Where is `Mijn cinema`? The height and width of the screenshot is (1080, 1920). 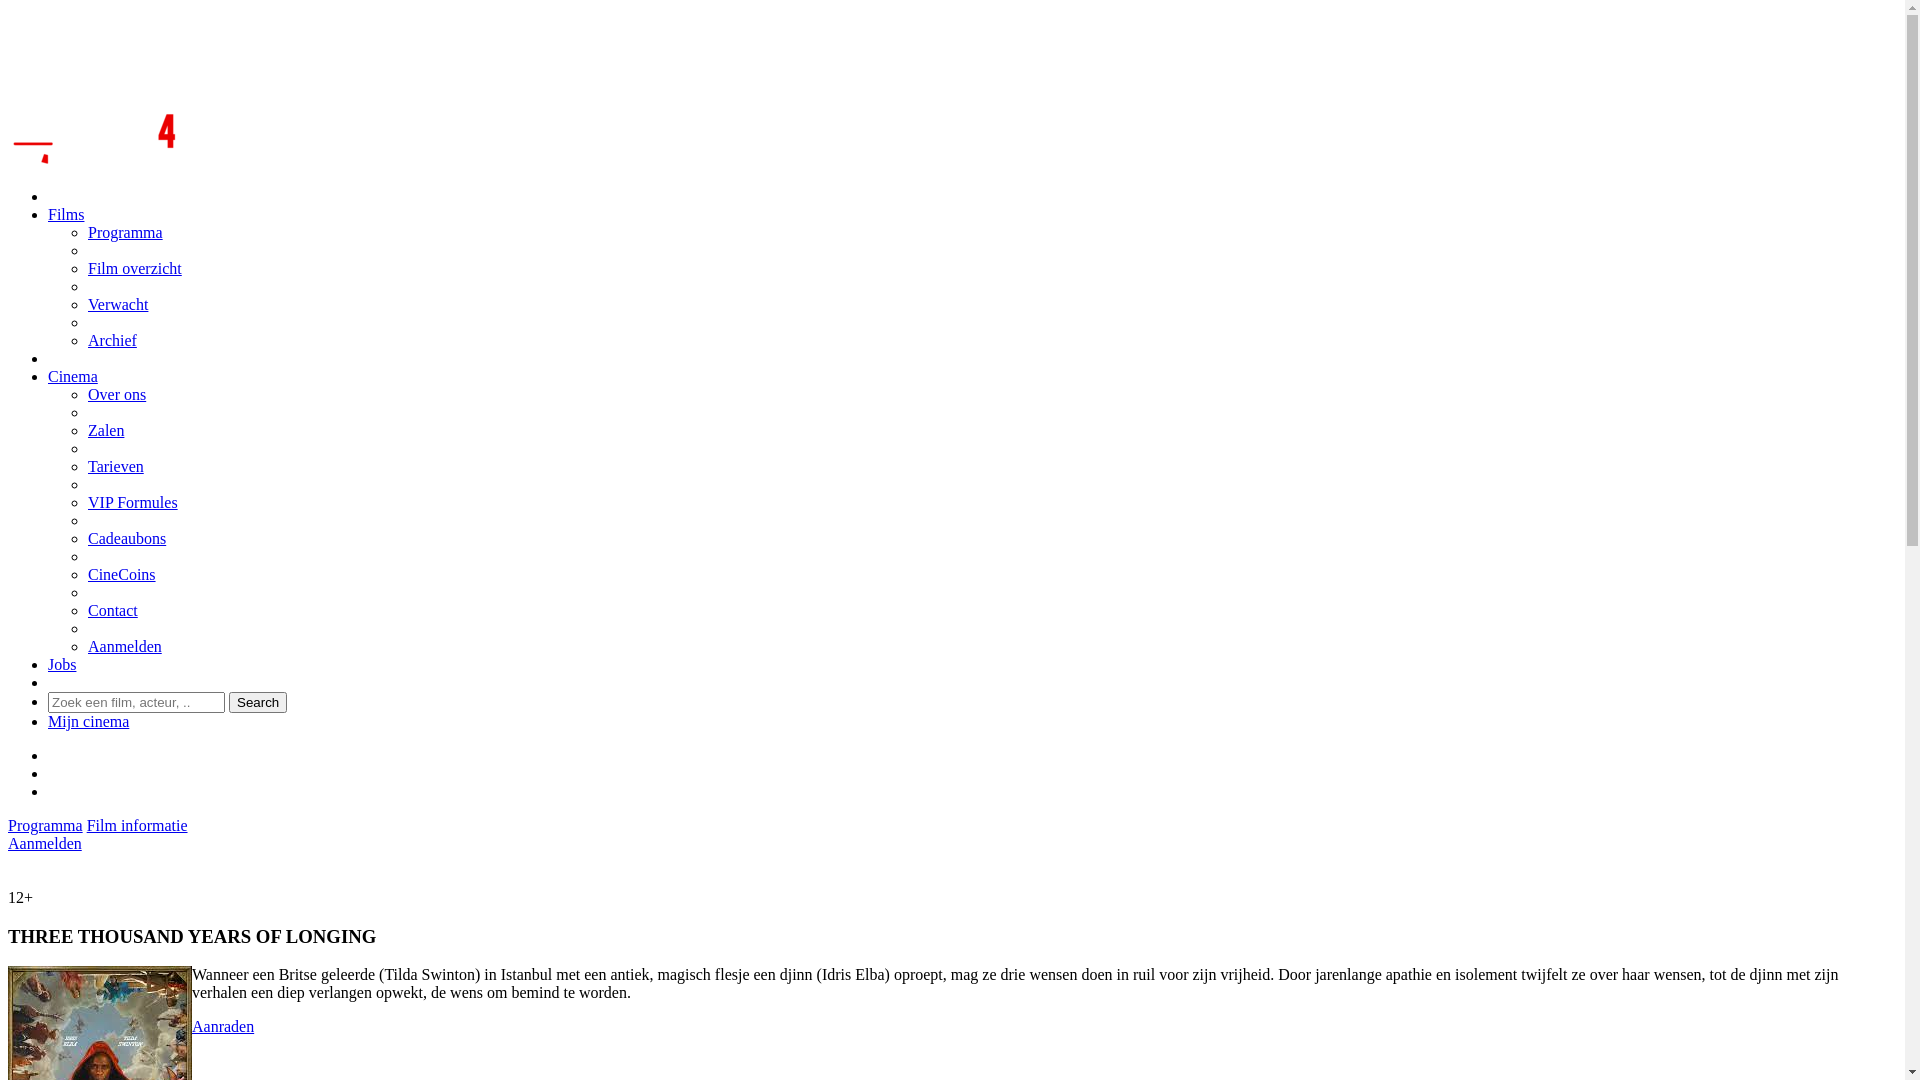
Mijn cinema is located at coordinates (88, 722).